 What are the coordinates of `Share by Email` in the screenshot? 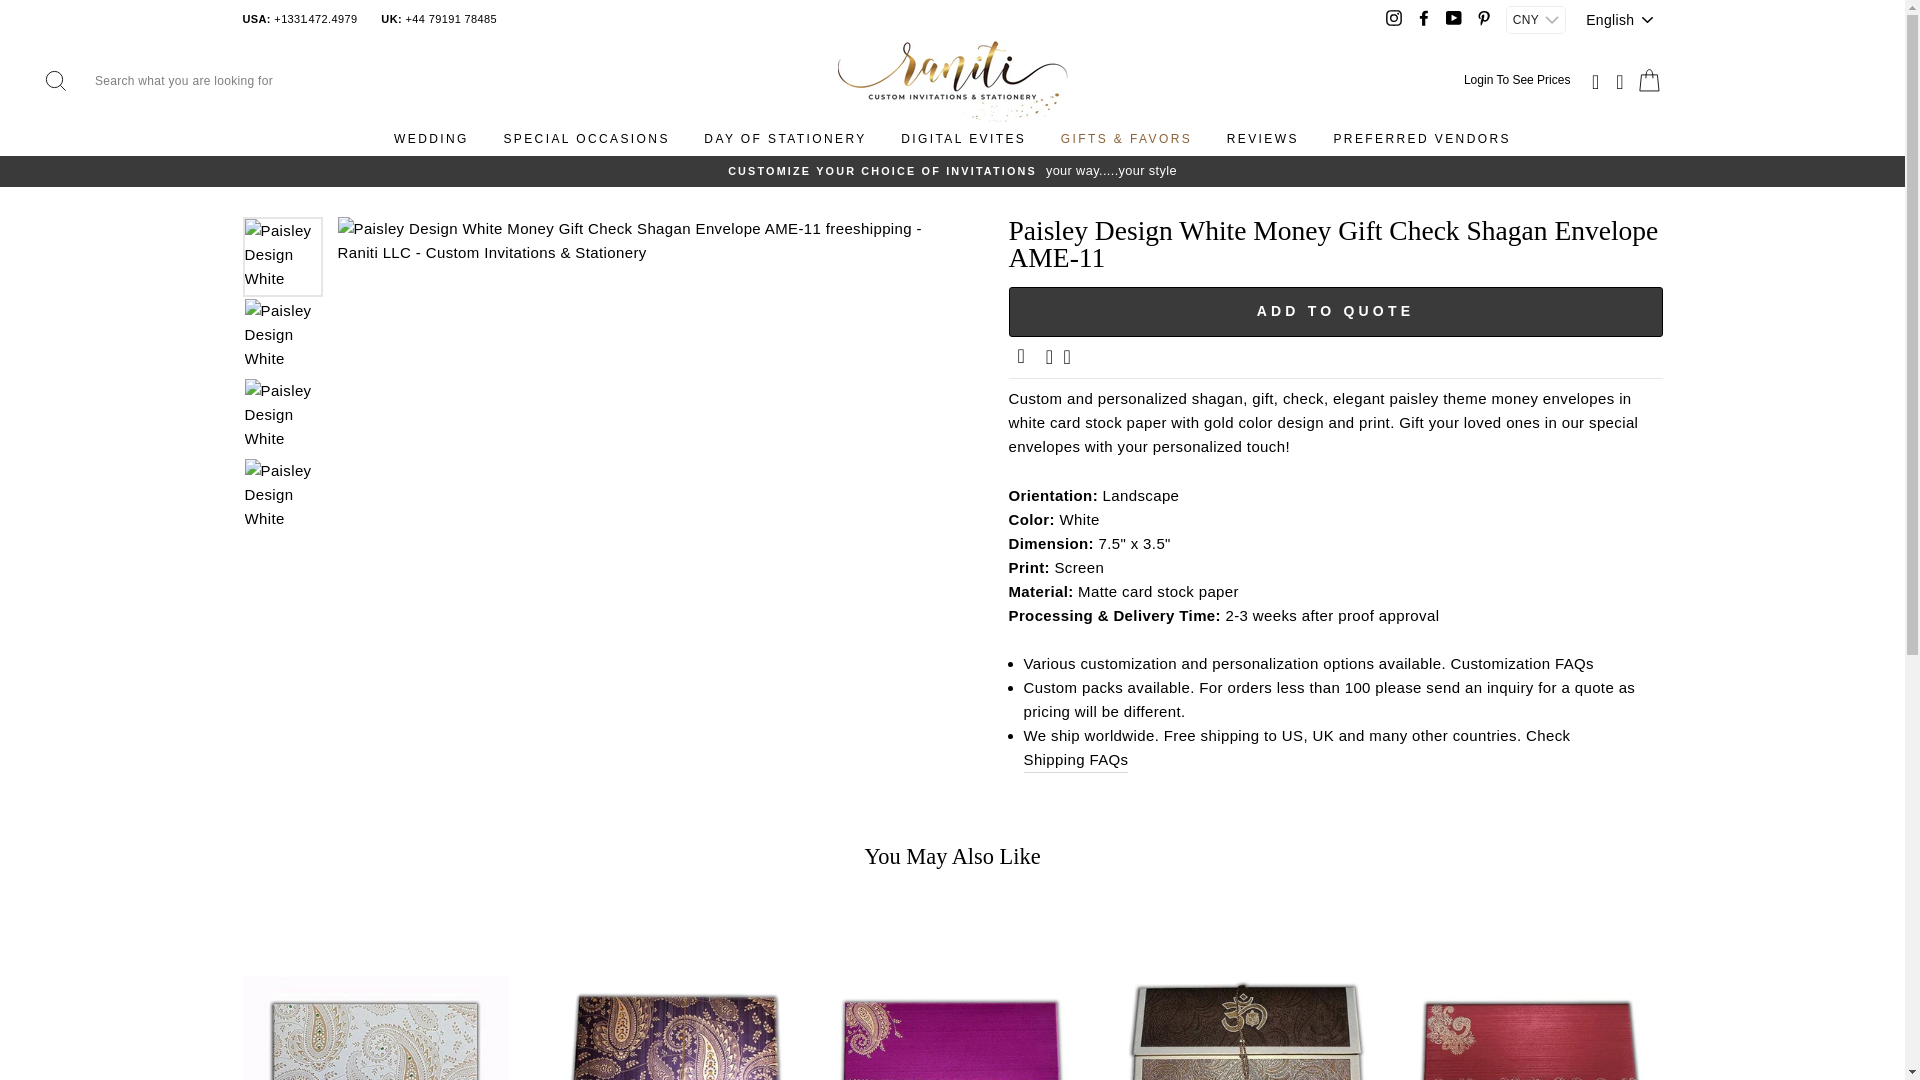 It's located at (1023, 357).